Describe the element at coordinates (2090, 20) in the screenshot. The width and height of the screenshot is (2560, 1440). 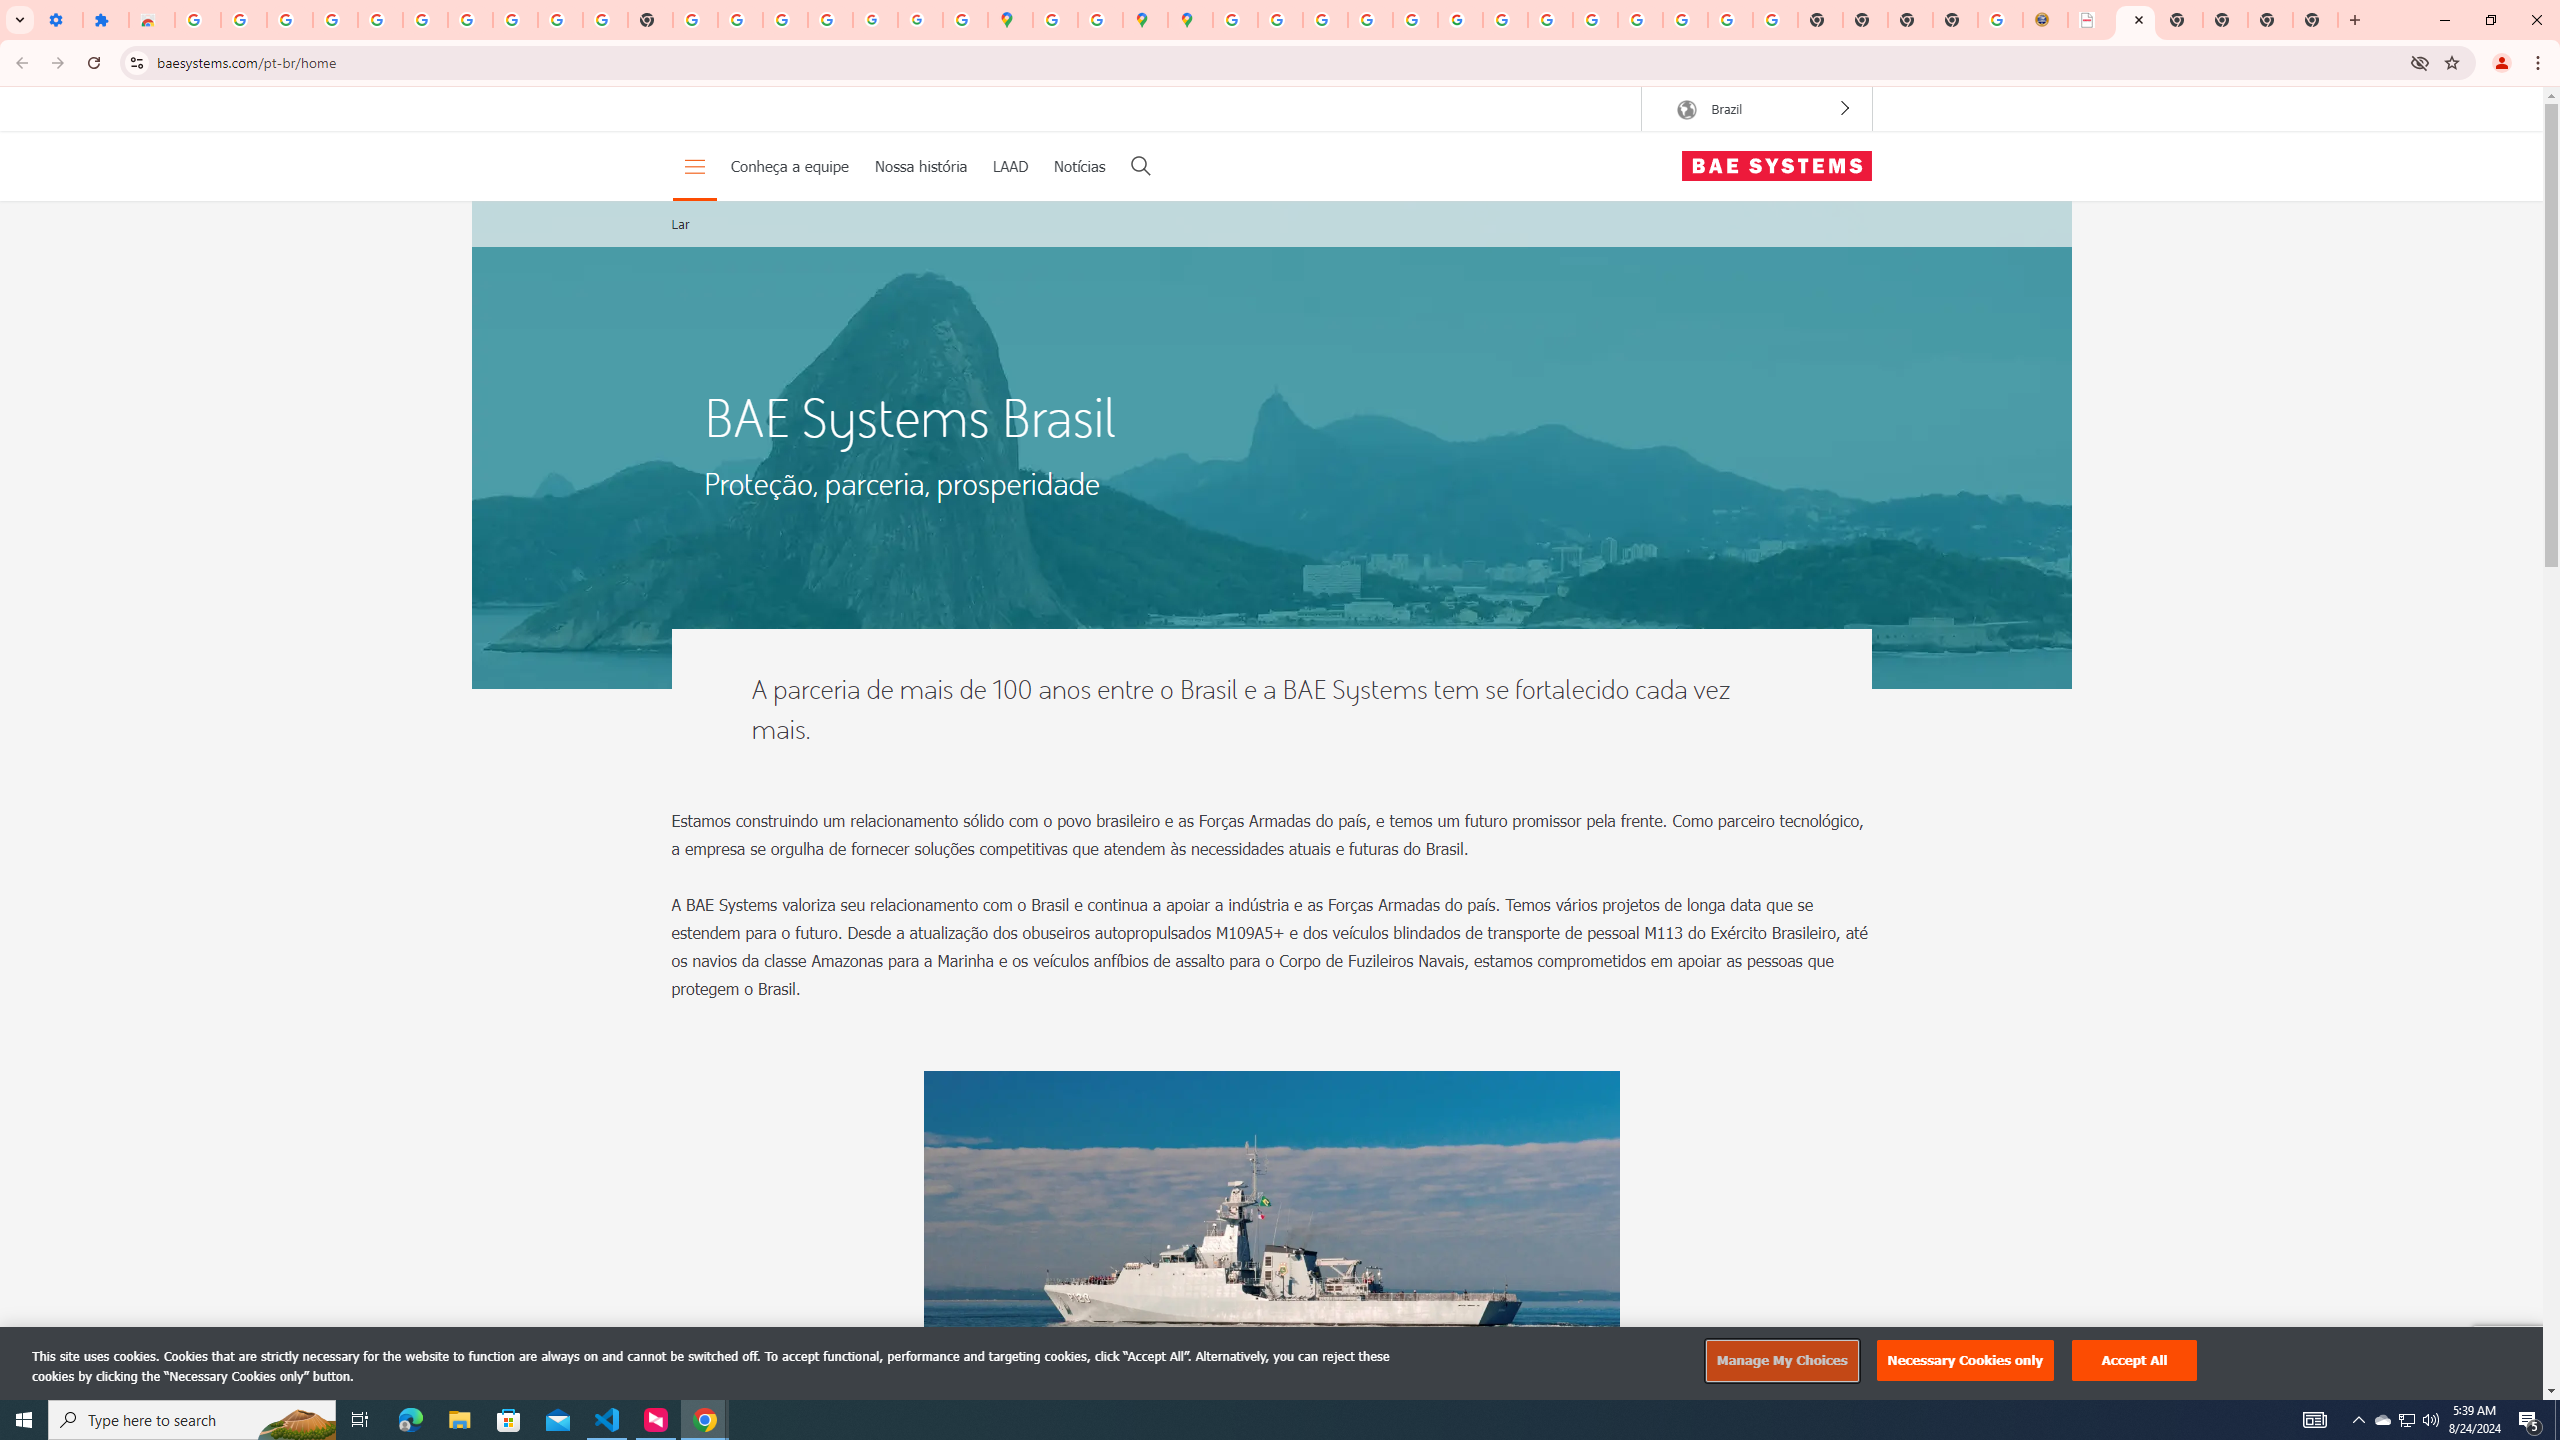
I see `Pardon Our Interruption` at that location.